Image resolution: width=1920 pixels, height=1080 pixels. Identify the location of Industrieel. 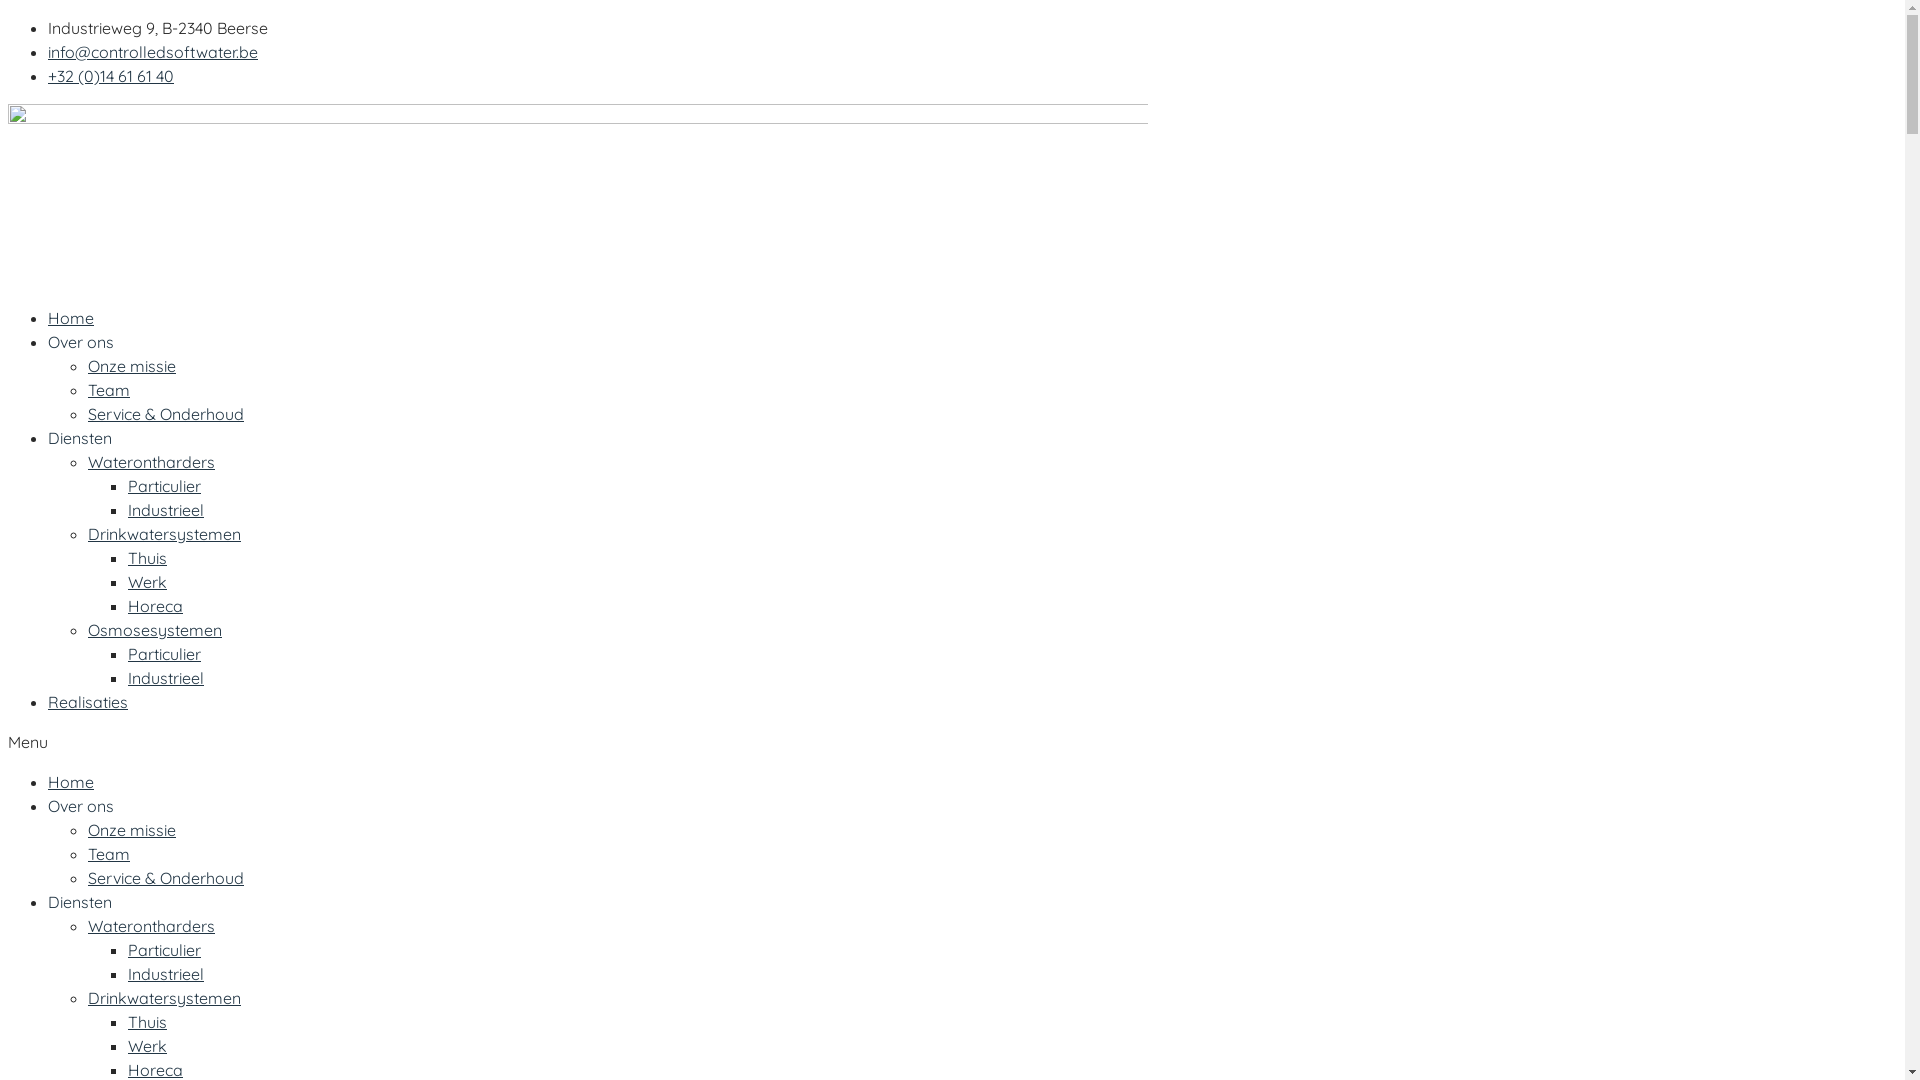
(166, 510).